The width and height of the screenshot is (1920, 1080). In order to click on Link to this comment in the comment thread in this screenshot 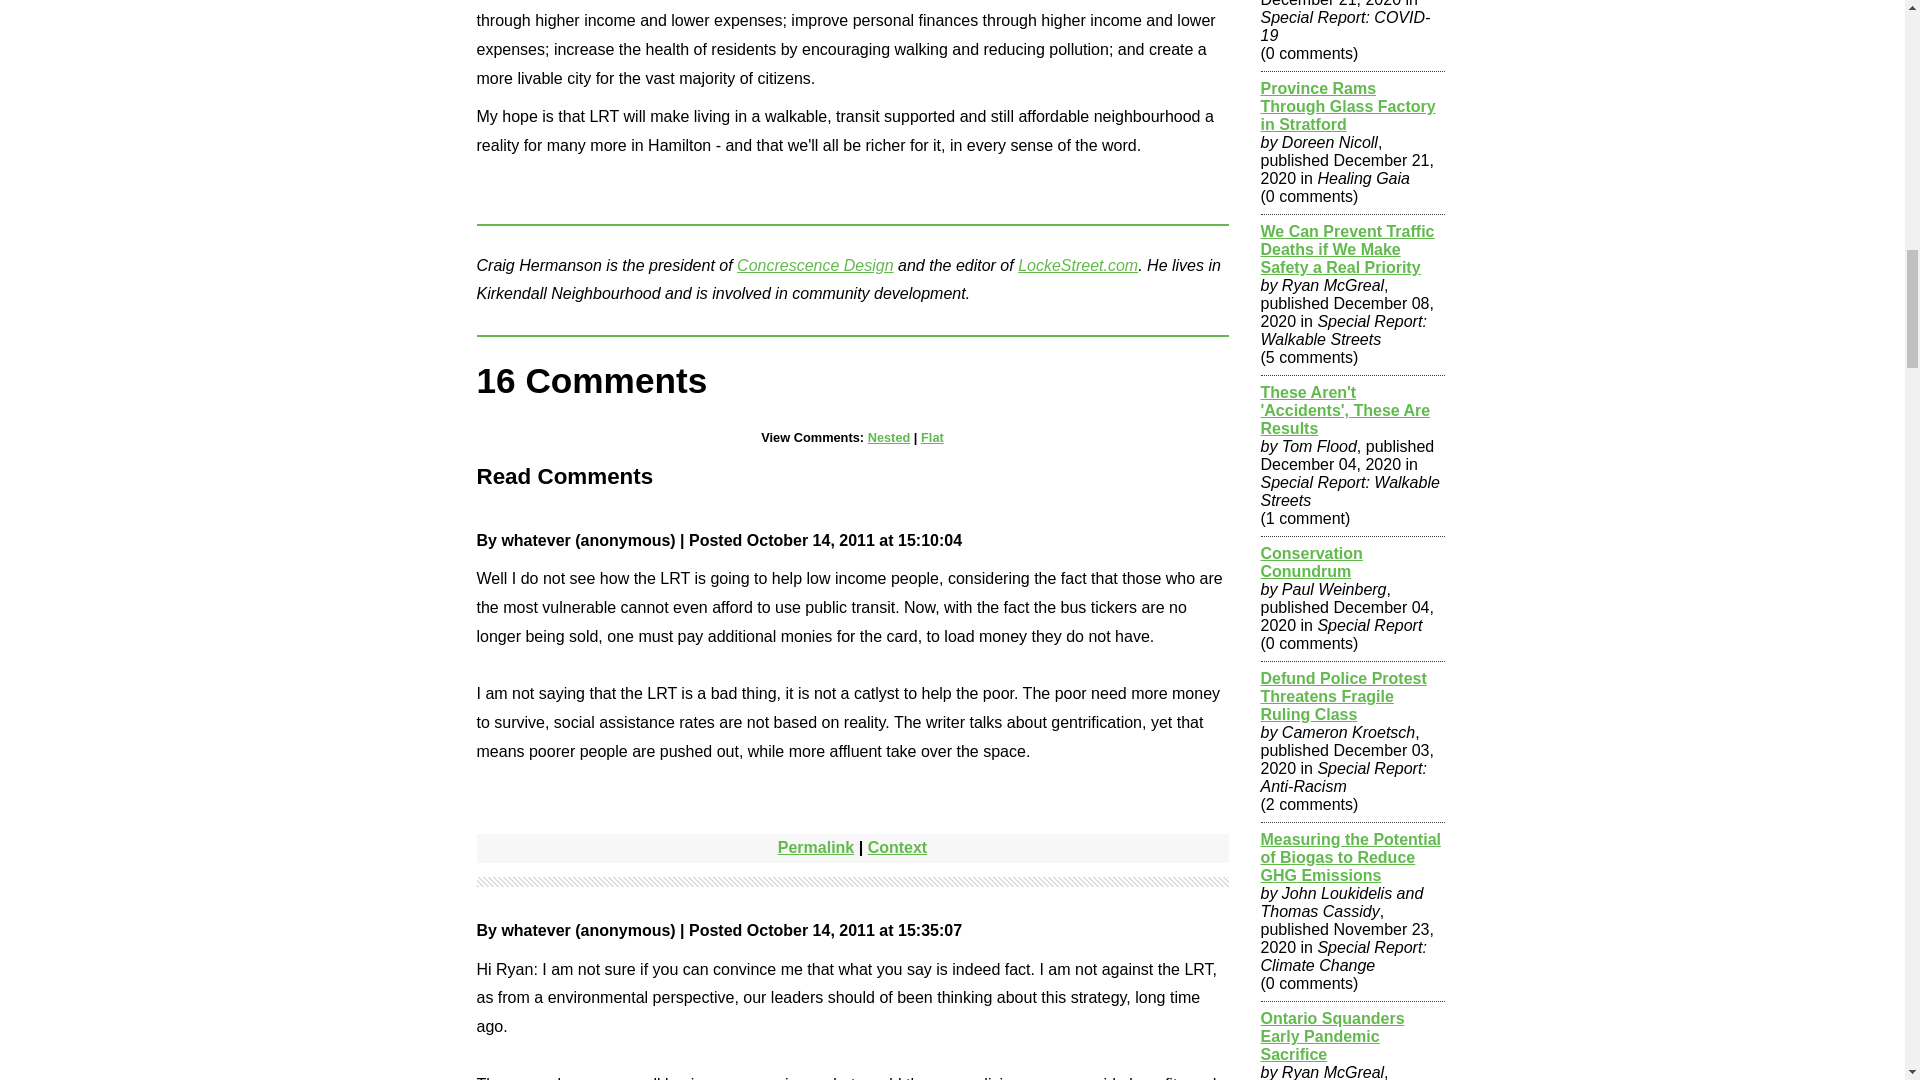, I will do `click(897, 848)`.